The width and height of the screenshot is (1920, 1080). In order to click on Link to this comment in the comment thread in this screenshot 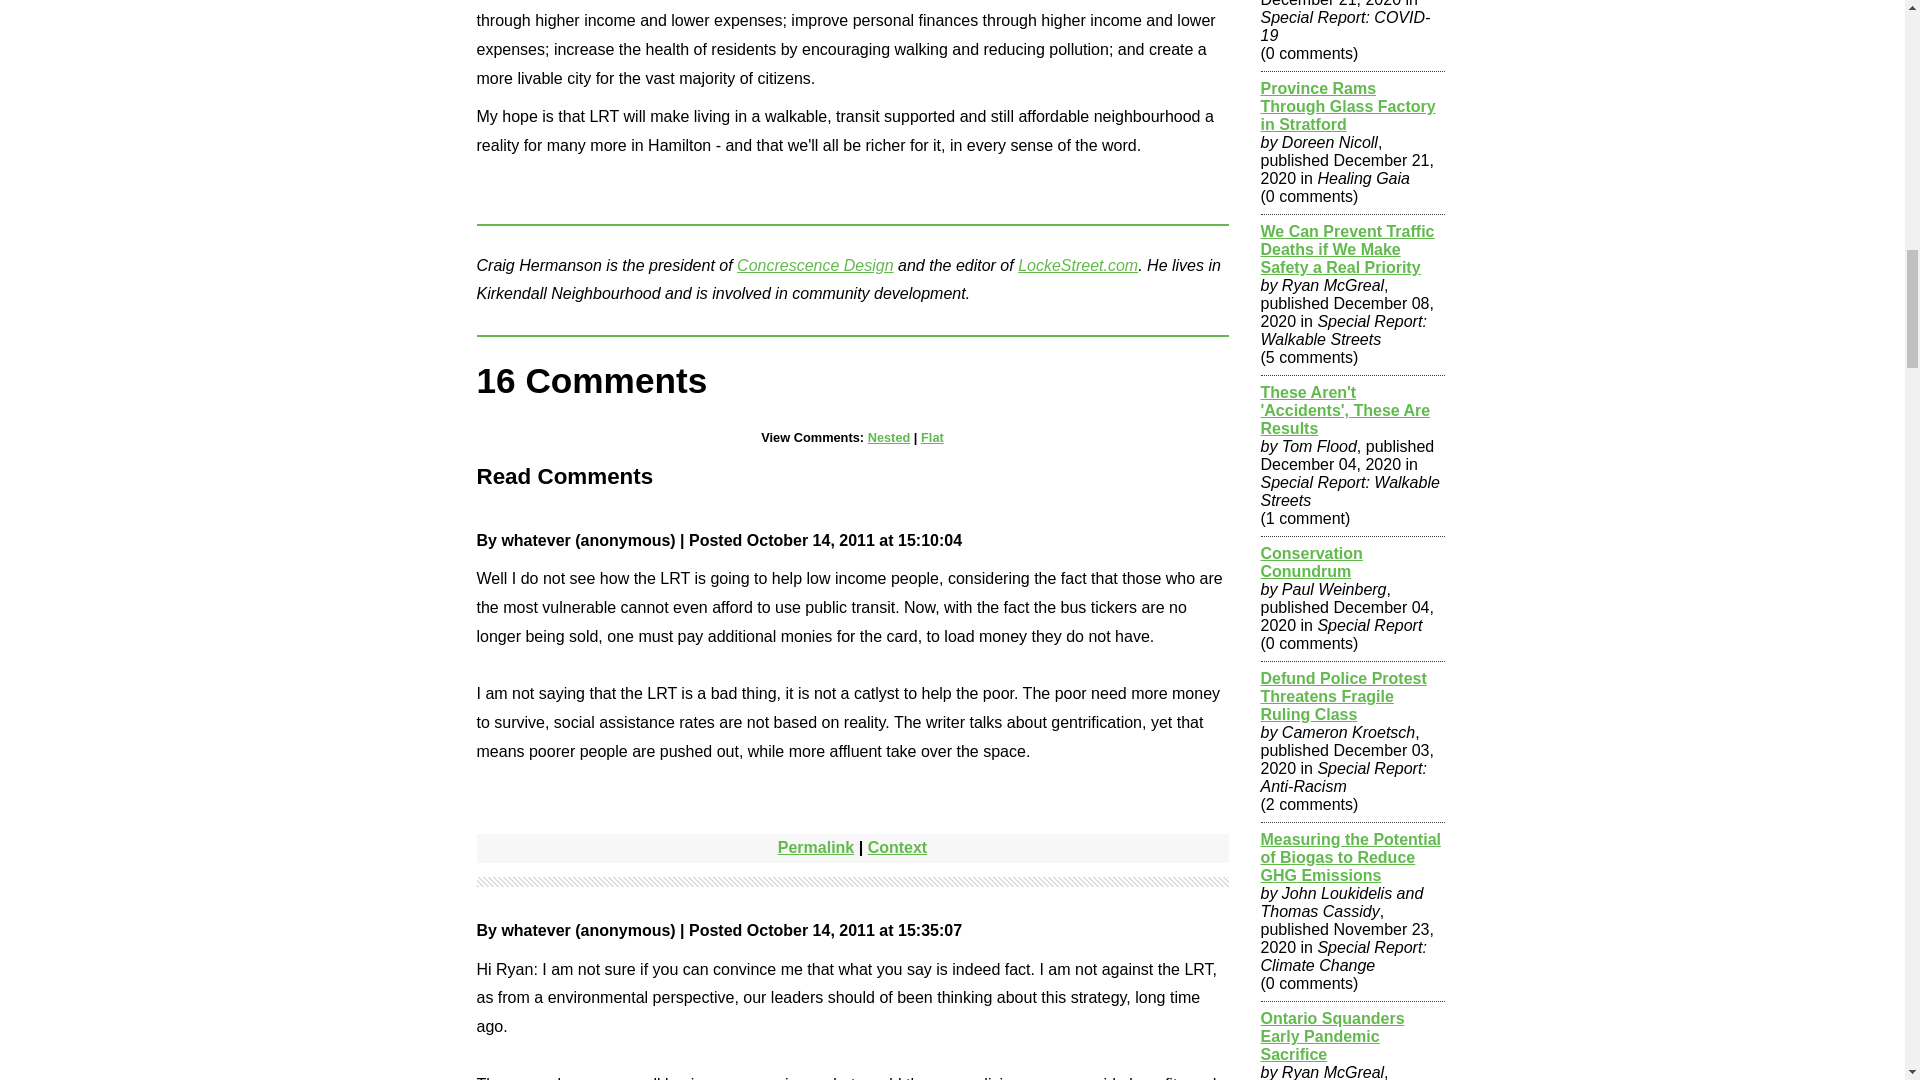, I will do `click(897, 848)`.